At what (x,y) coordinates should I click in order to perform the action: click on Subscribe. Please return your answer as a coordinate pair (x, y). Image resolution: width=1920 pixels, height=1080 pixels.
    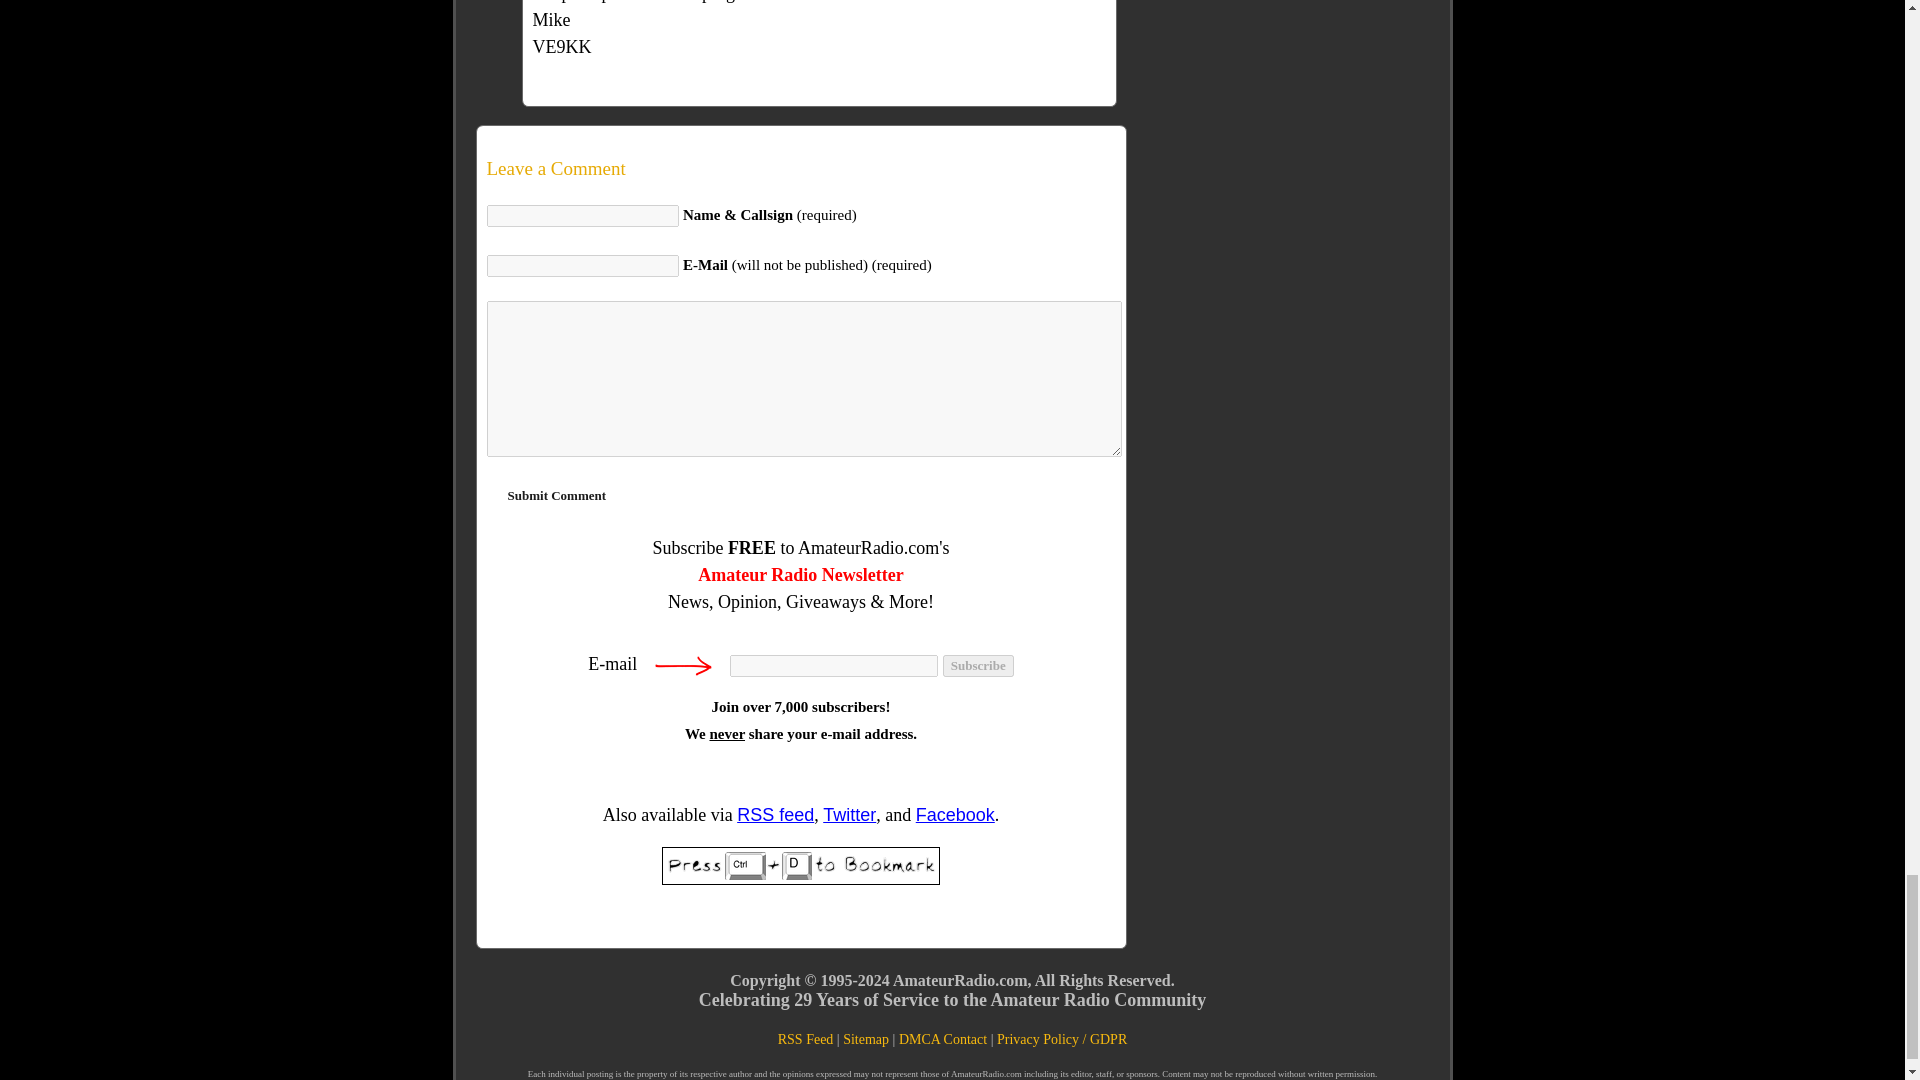
    Looking at the image, I should click on (978, 666).